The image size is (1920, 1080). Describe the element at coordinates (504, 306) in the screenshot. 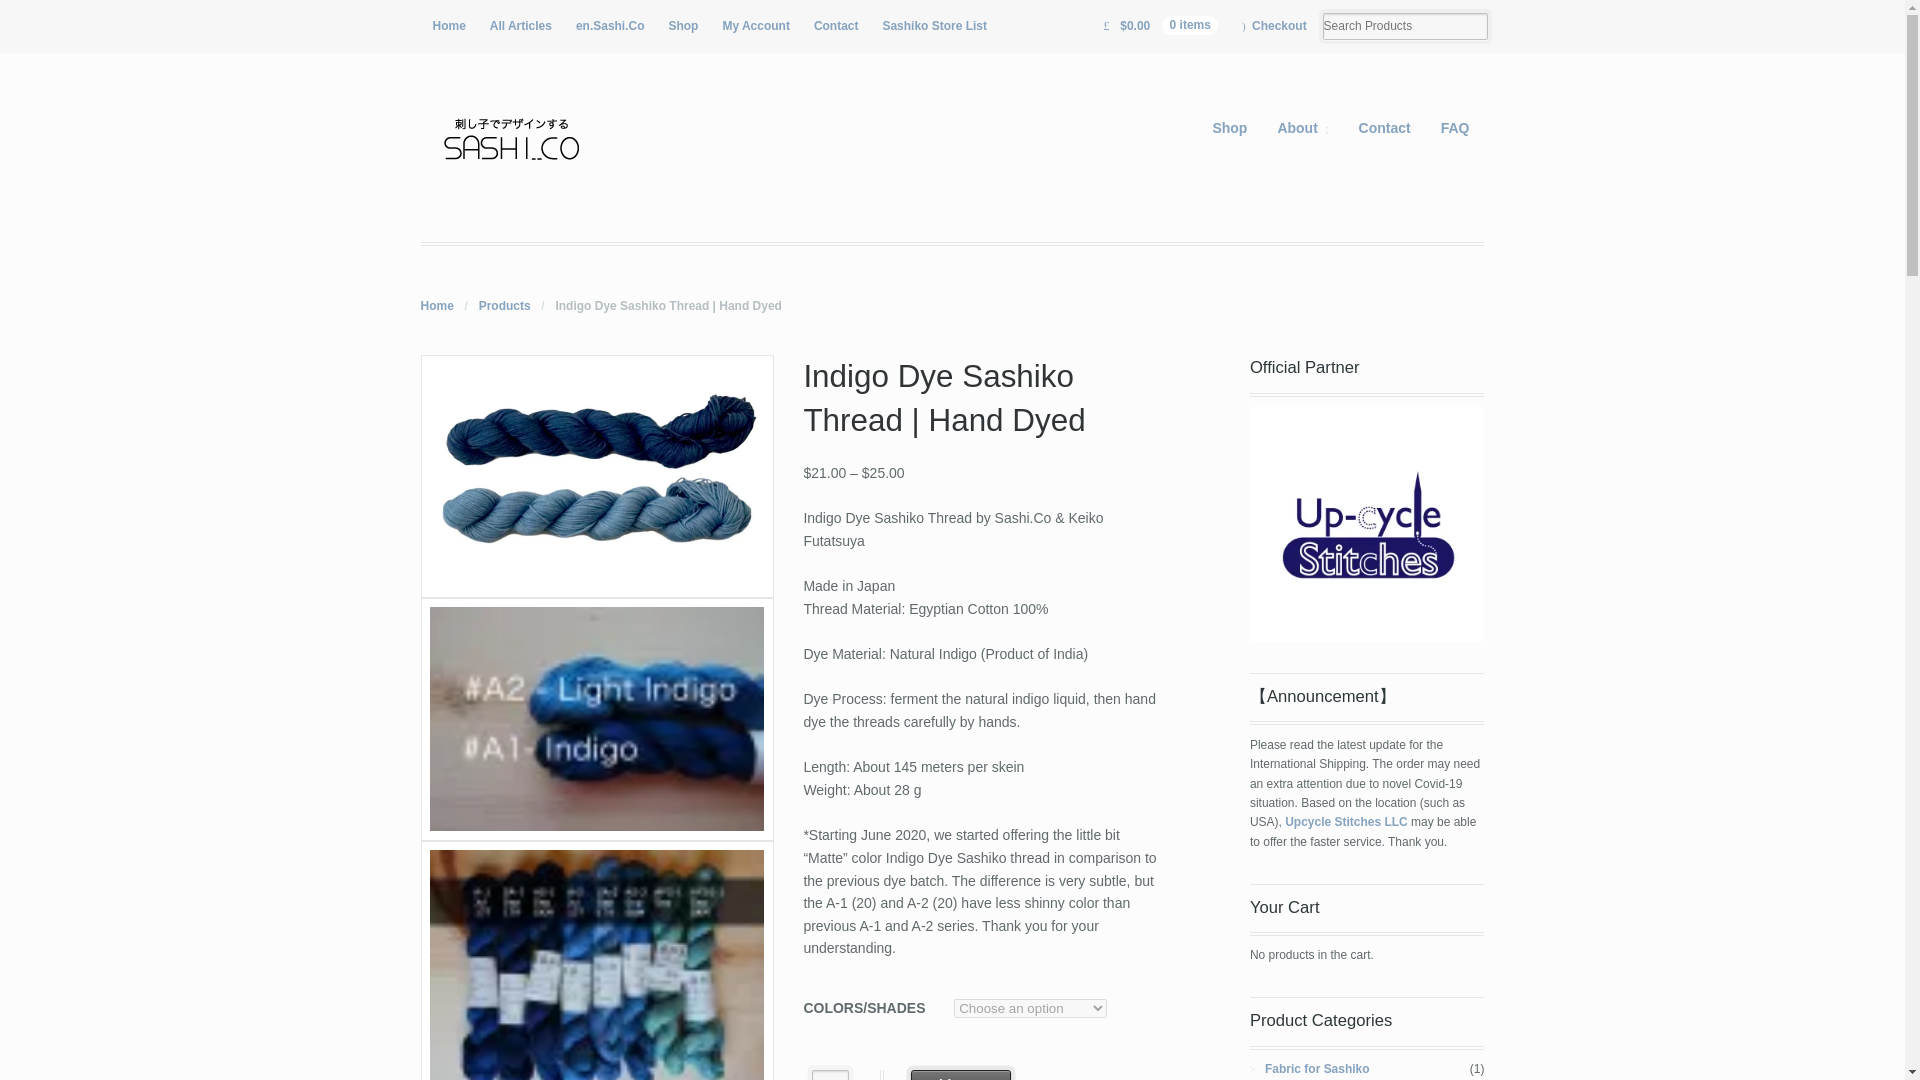

I see `Products` at that location.